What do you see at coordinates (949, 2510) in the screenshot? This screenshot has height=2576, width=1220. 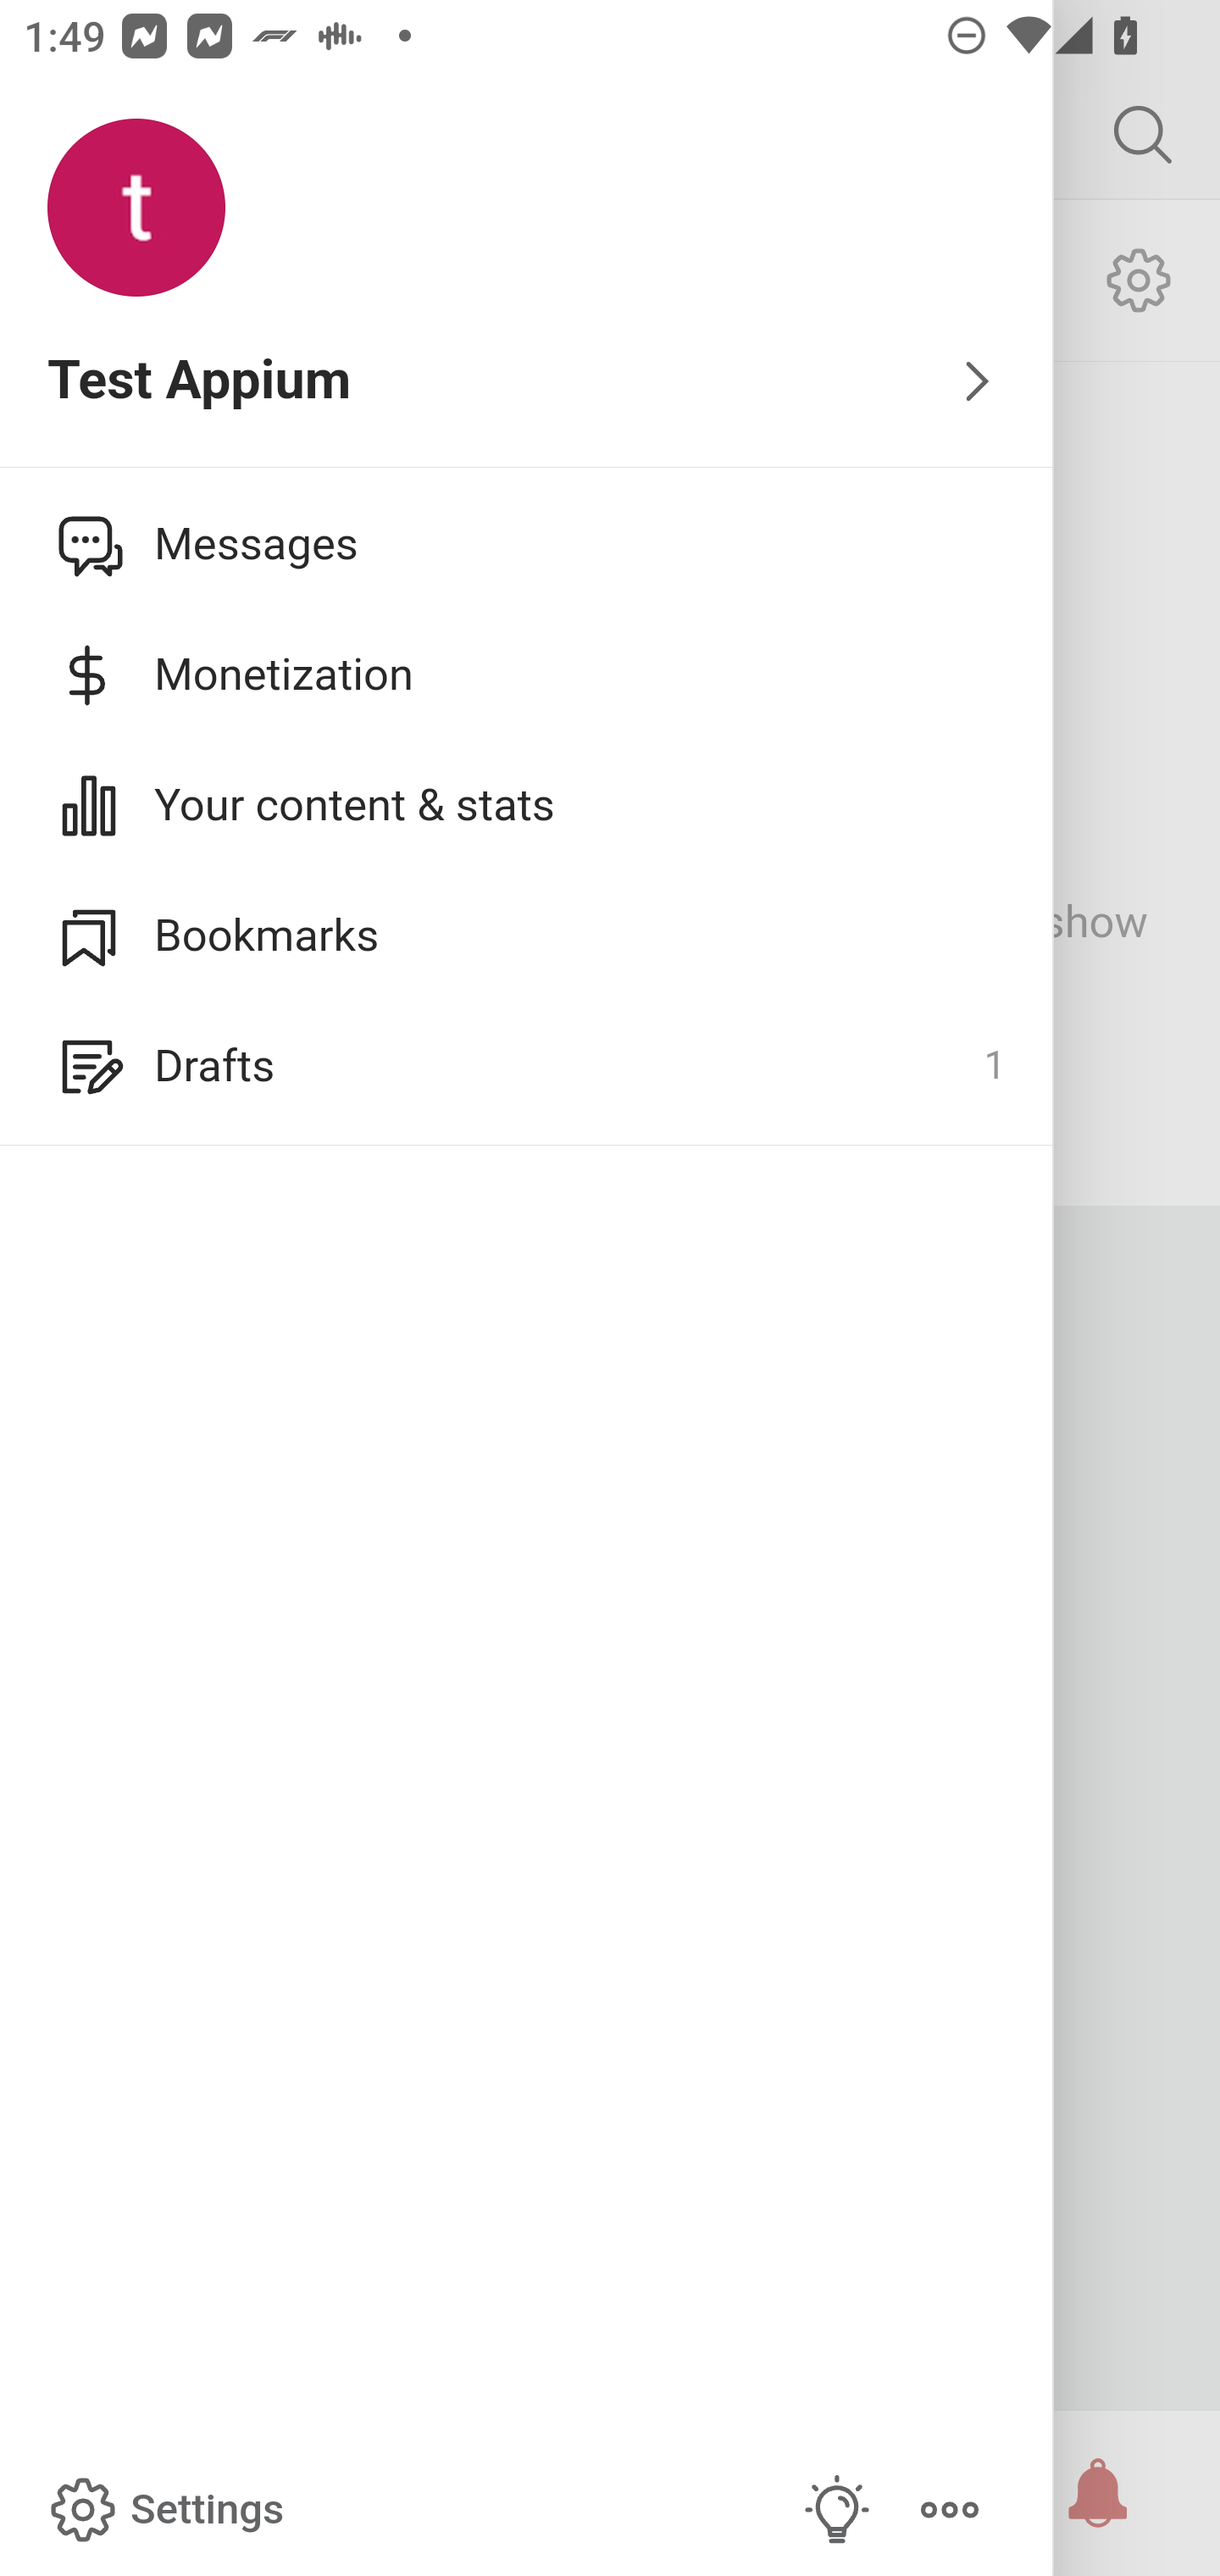 I see `More` at bounding box center [949, 2510].